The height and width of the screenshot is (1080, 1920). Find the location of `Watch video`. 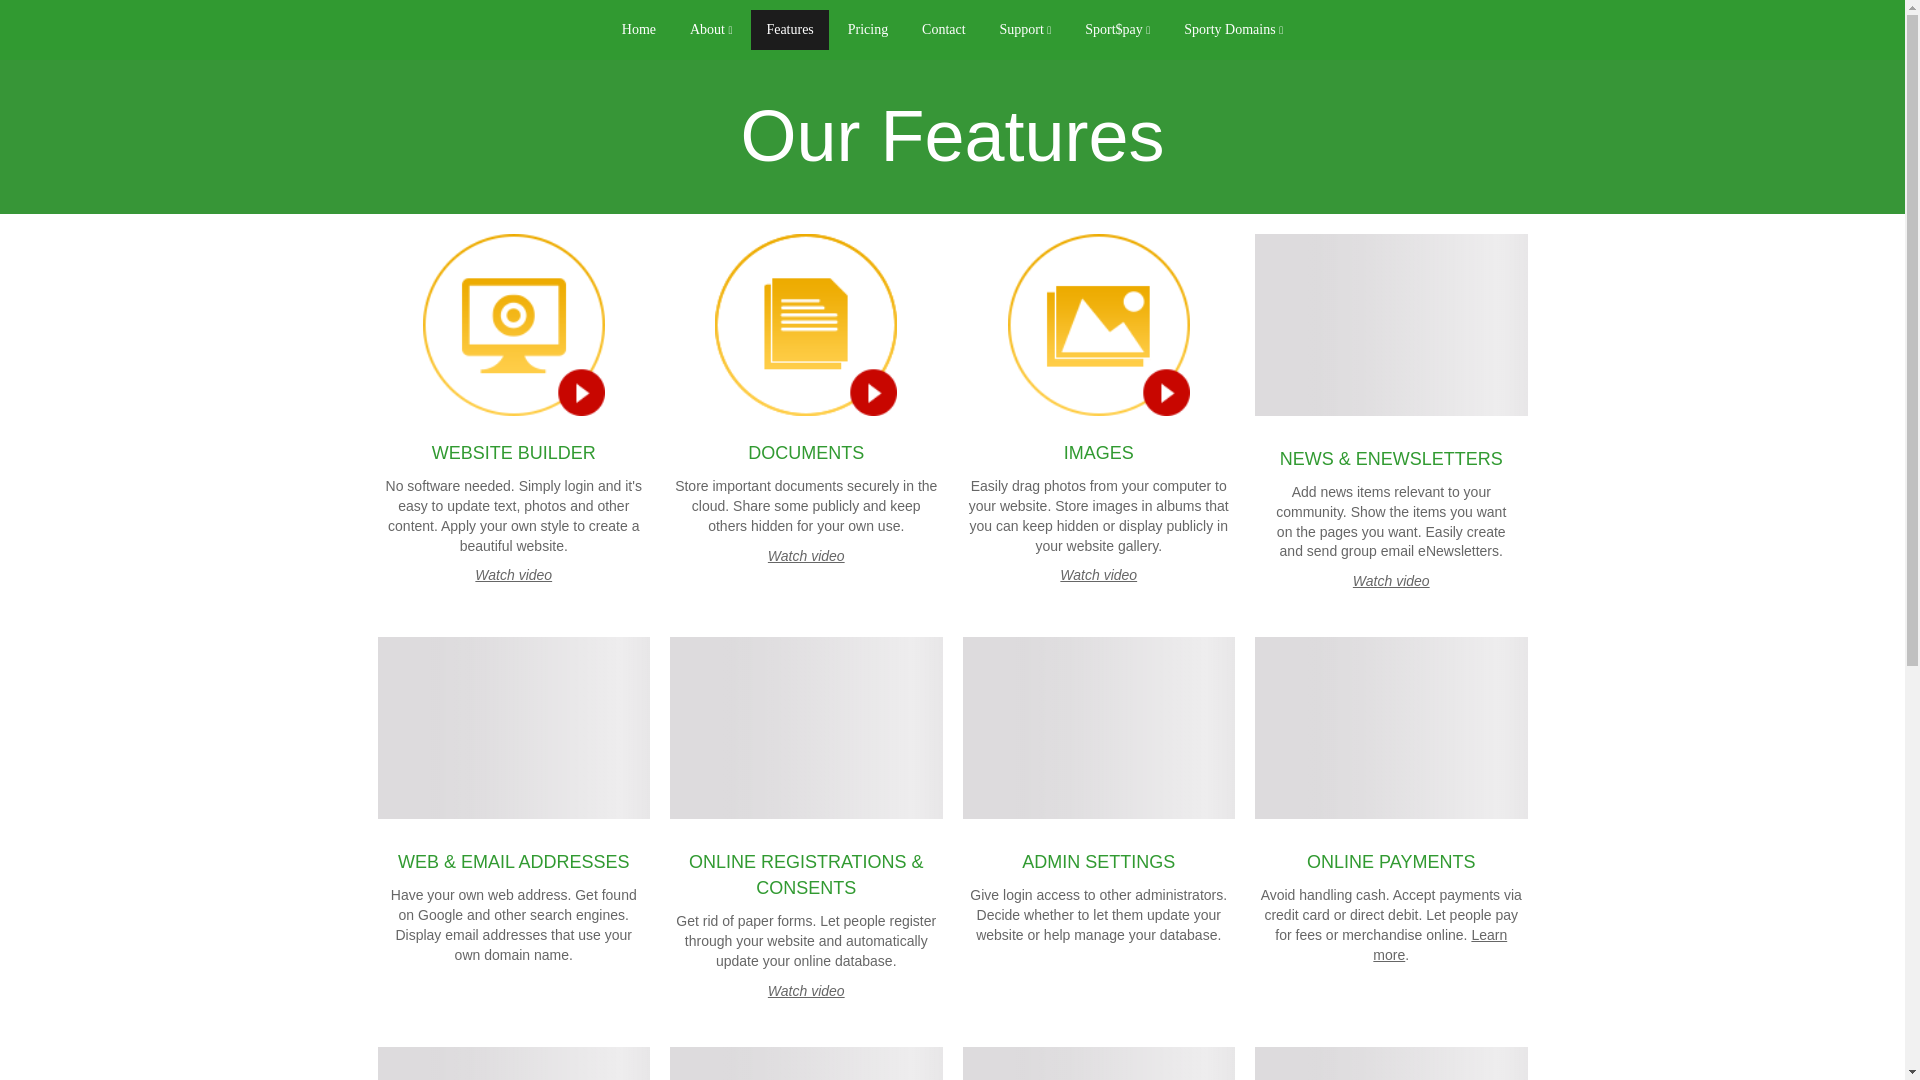

Watch video is located at coordinates (806, 555).